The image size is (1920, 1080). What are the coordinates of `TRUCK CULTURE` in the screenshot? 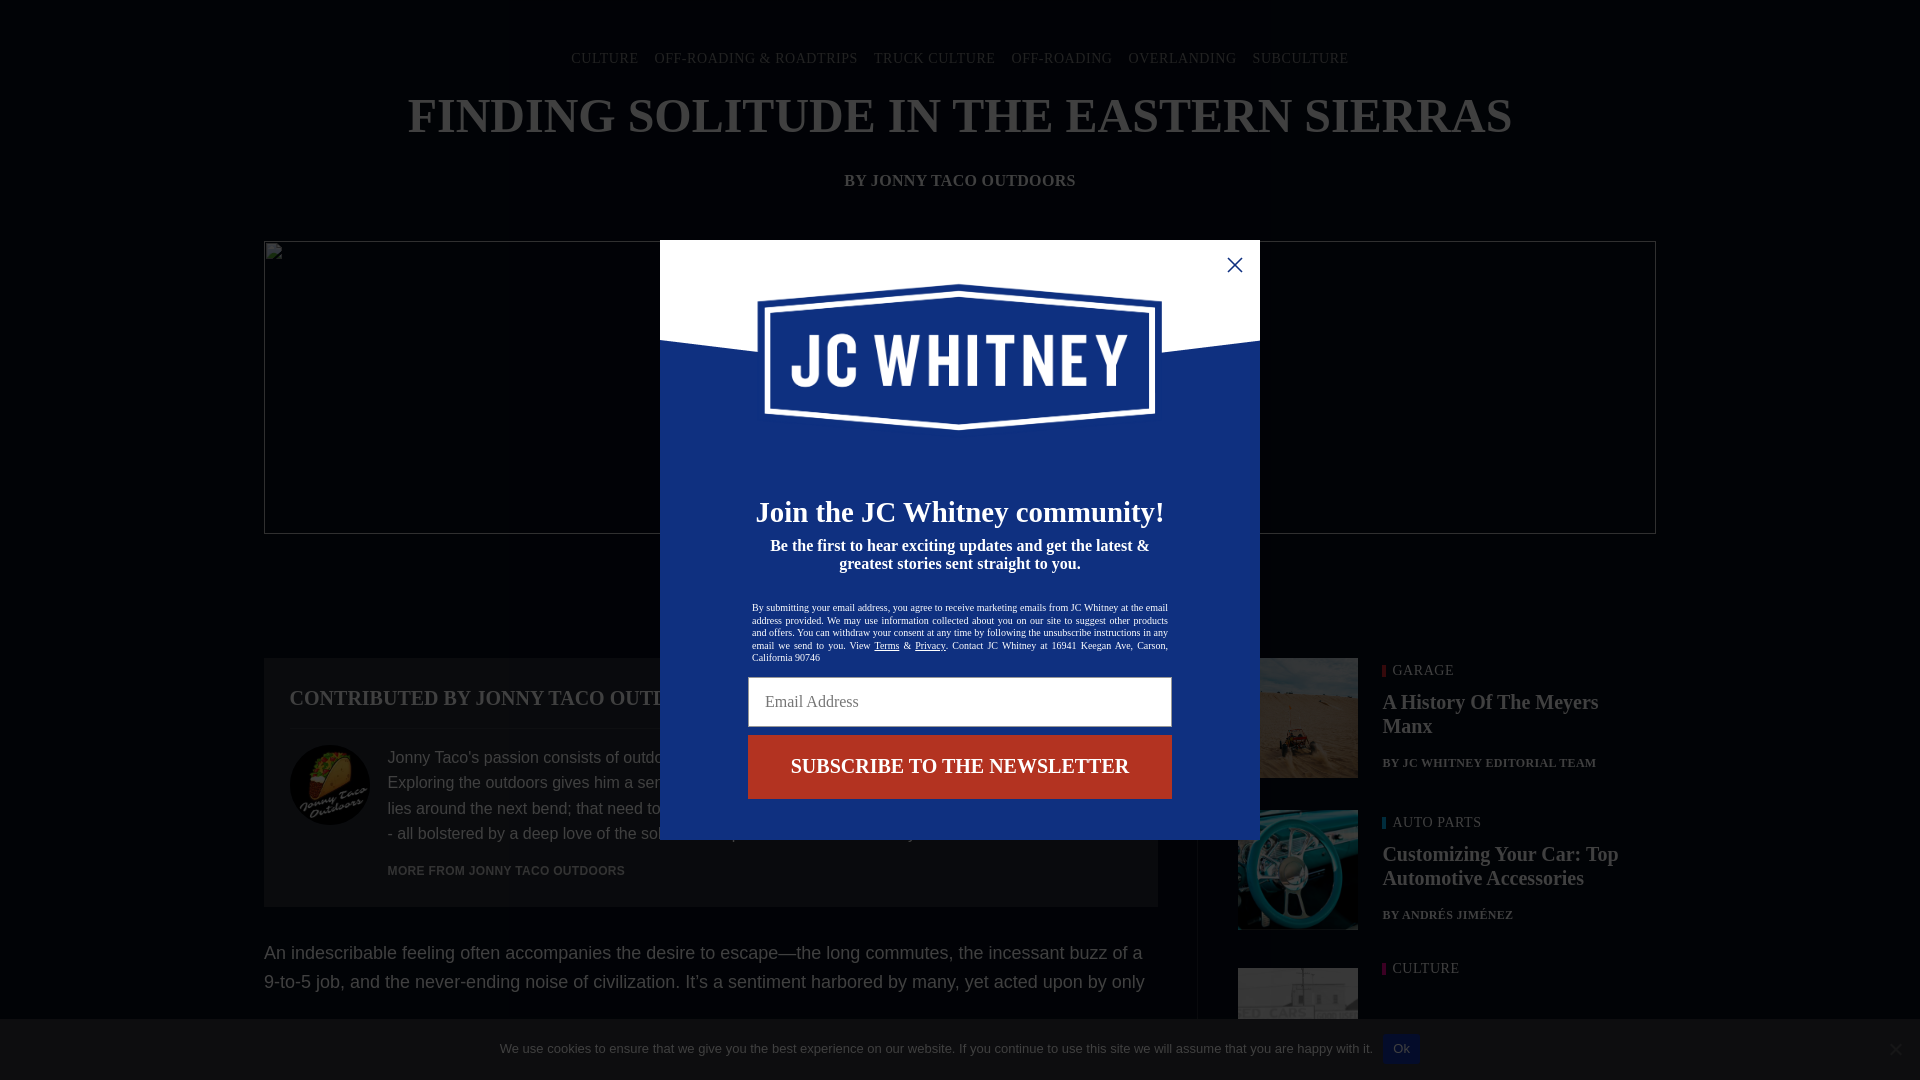 It's located at (934, 58).